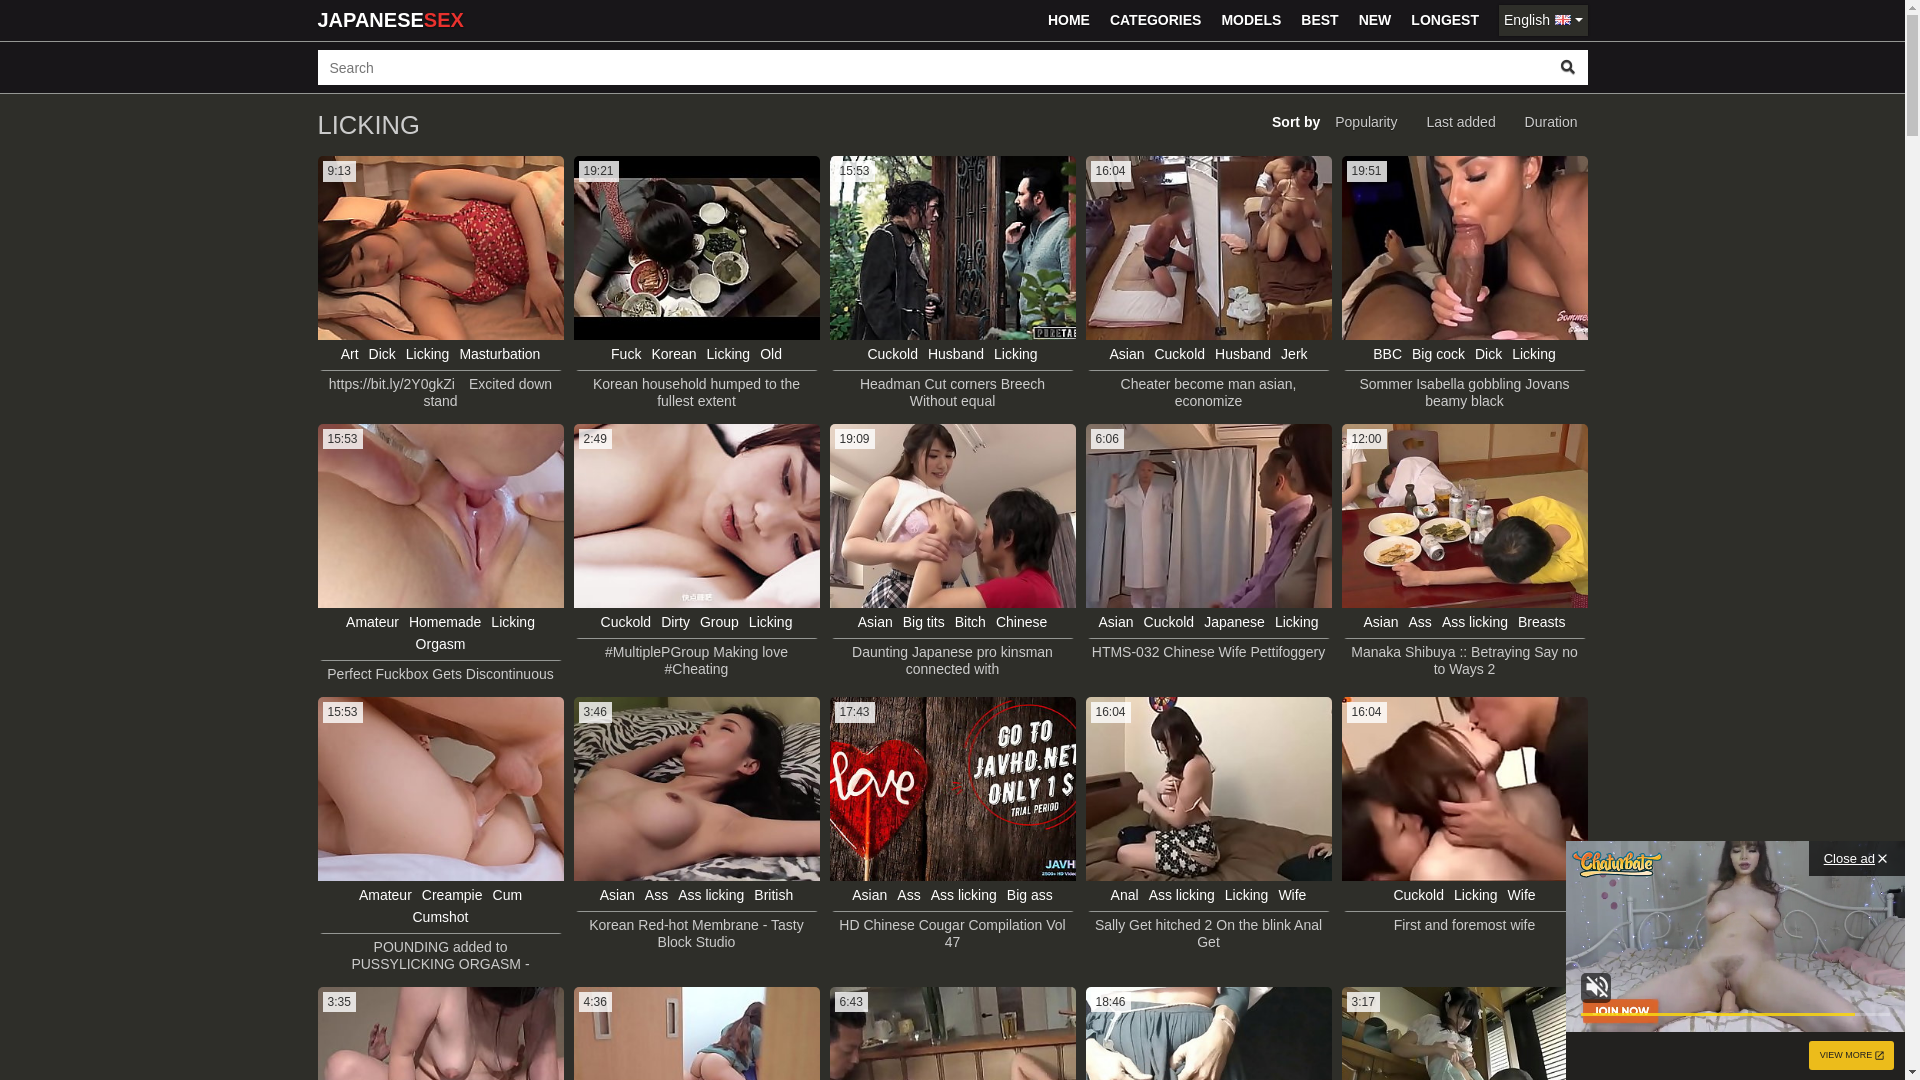 This screenshot has width=1920, height=1080. What do you see at coordinates (1552, 122) in the screenshot?
I see `Duration` at bounding box center [1552, 122].